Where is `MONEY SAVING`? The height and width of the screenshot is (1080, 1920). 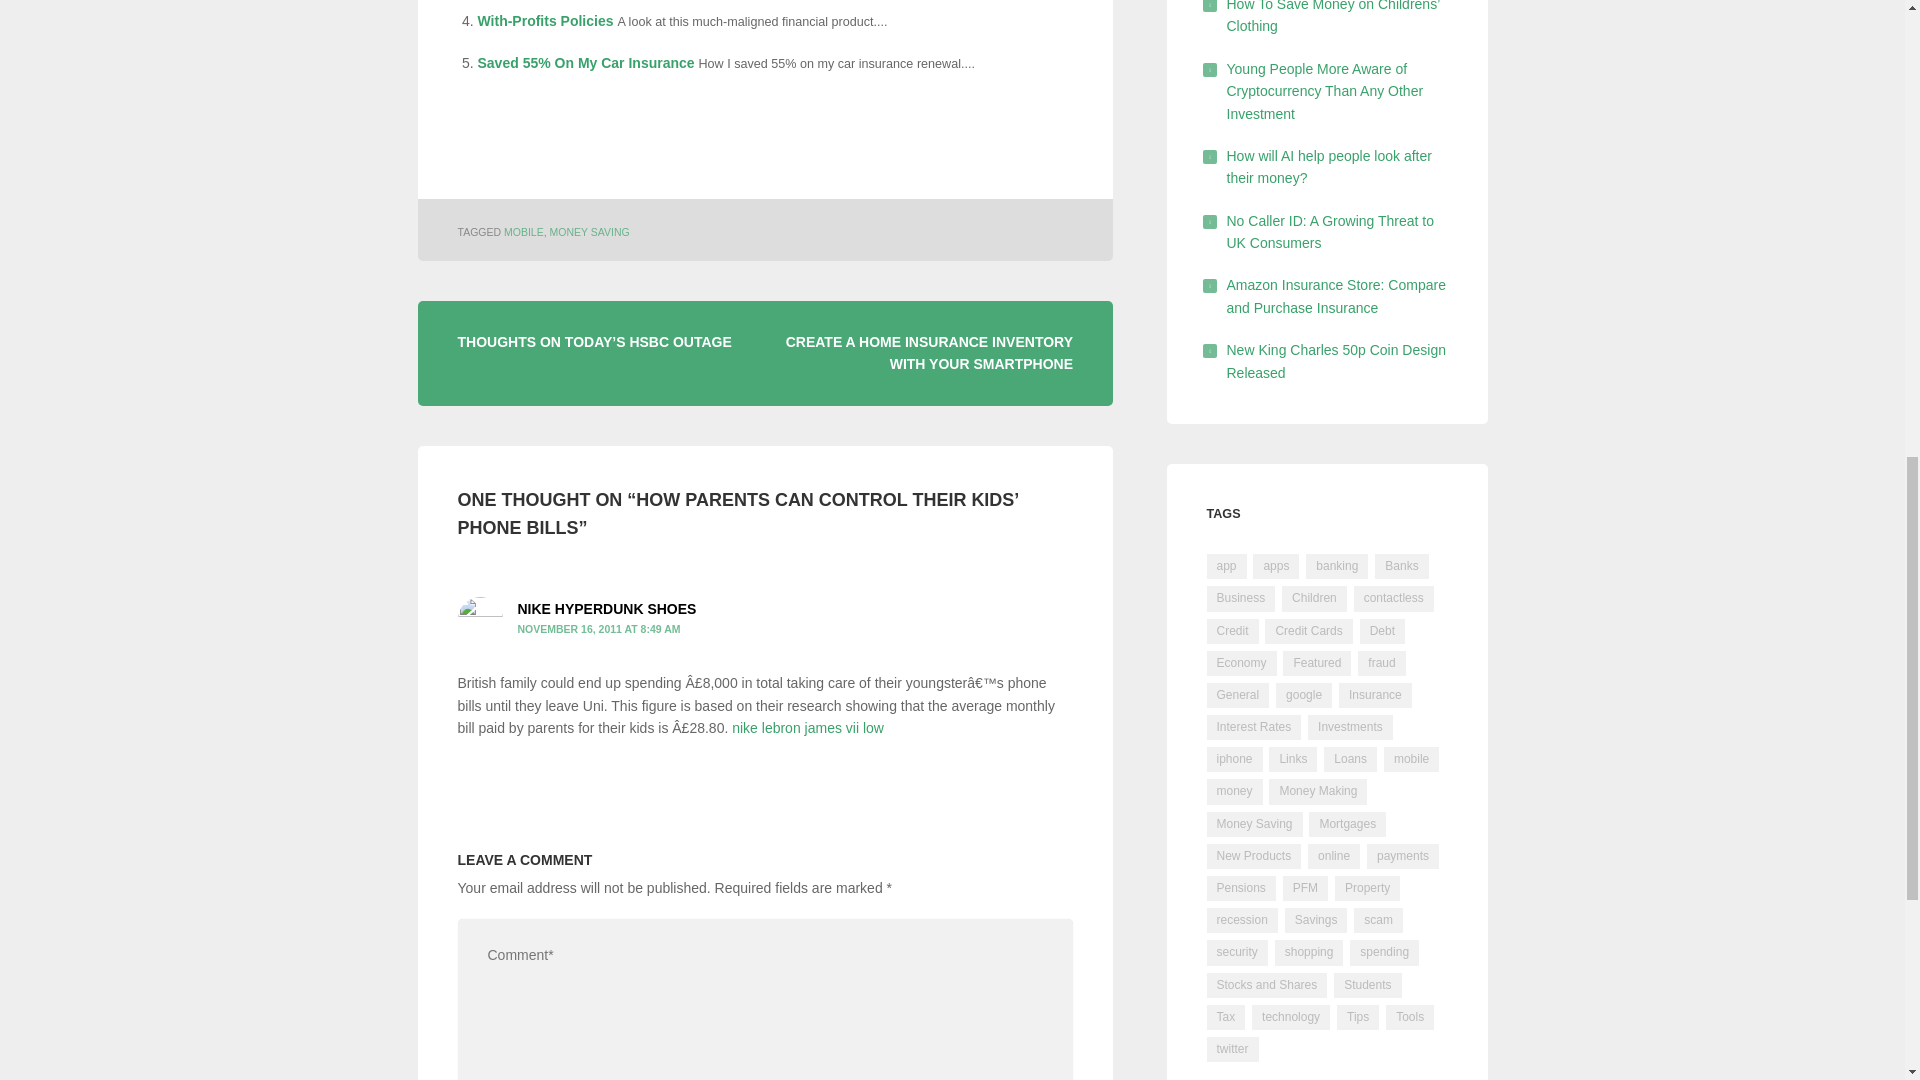 MONEY SAVING is located at coordinates (589, 231).